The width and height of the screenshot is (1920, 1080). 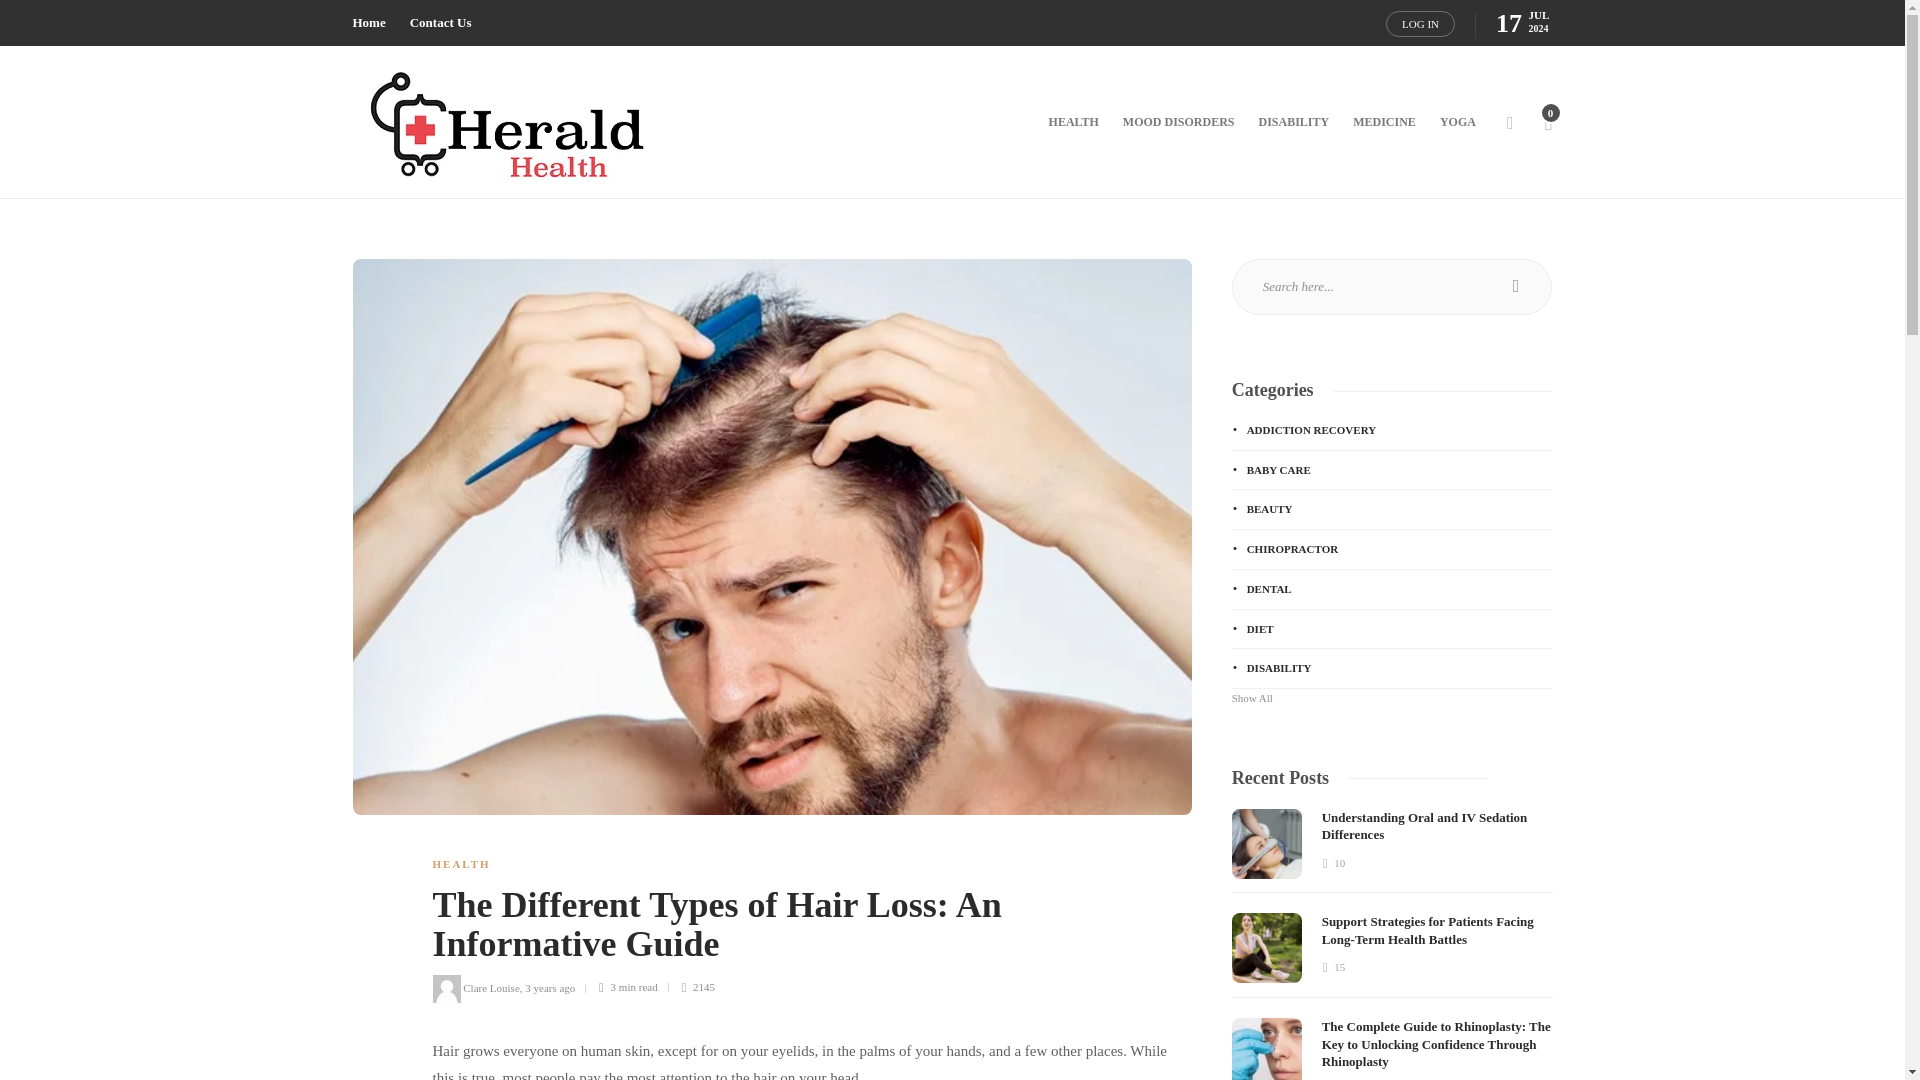 What do you see at coordinates (796, 930) in the screenshot?
I see `The Different Types of Hair Loss: An Informative Guide ` at bounding box center [796, 930].